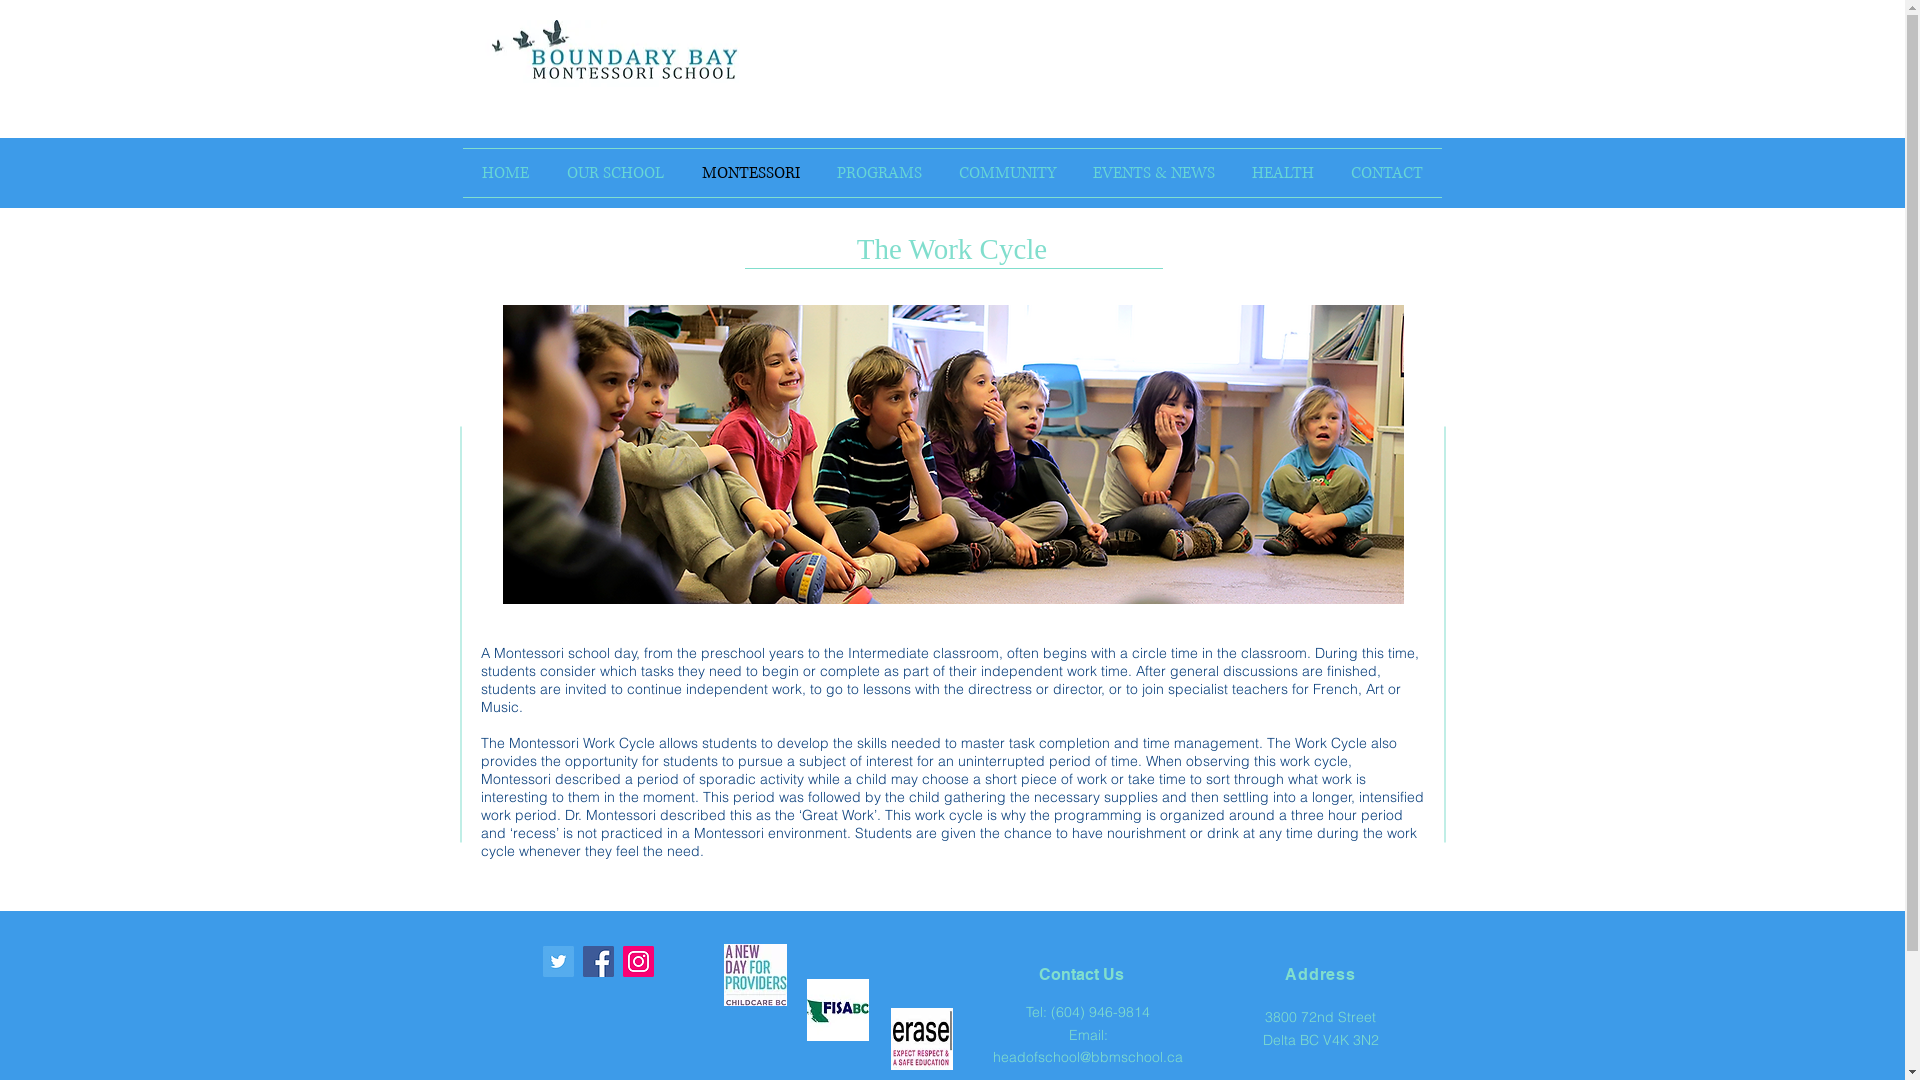 The width and height of the screenshot is (1920, 1080). Describe the element at coordinates (1386, 173) in the screenshot. I see `CONTACT` at that location.